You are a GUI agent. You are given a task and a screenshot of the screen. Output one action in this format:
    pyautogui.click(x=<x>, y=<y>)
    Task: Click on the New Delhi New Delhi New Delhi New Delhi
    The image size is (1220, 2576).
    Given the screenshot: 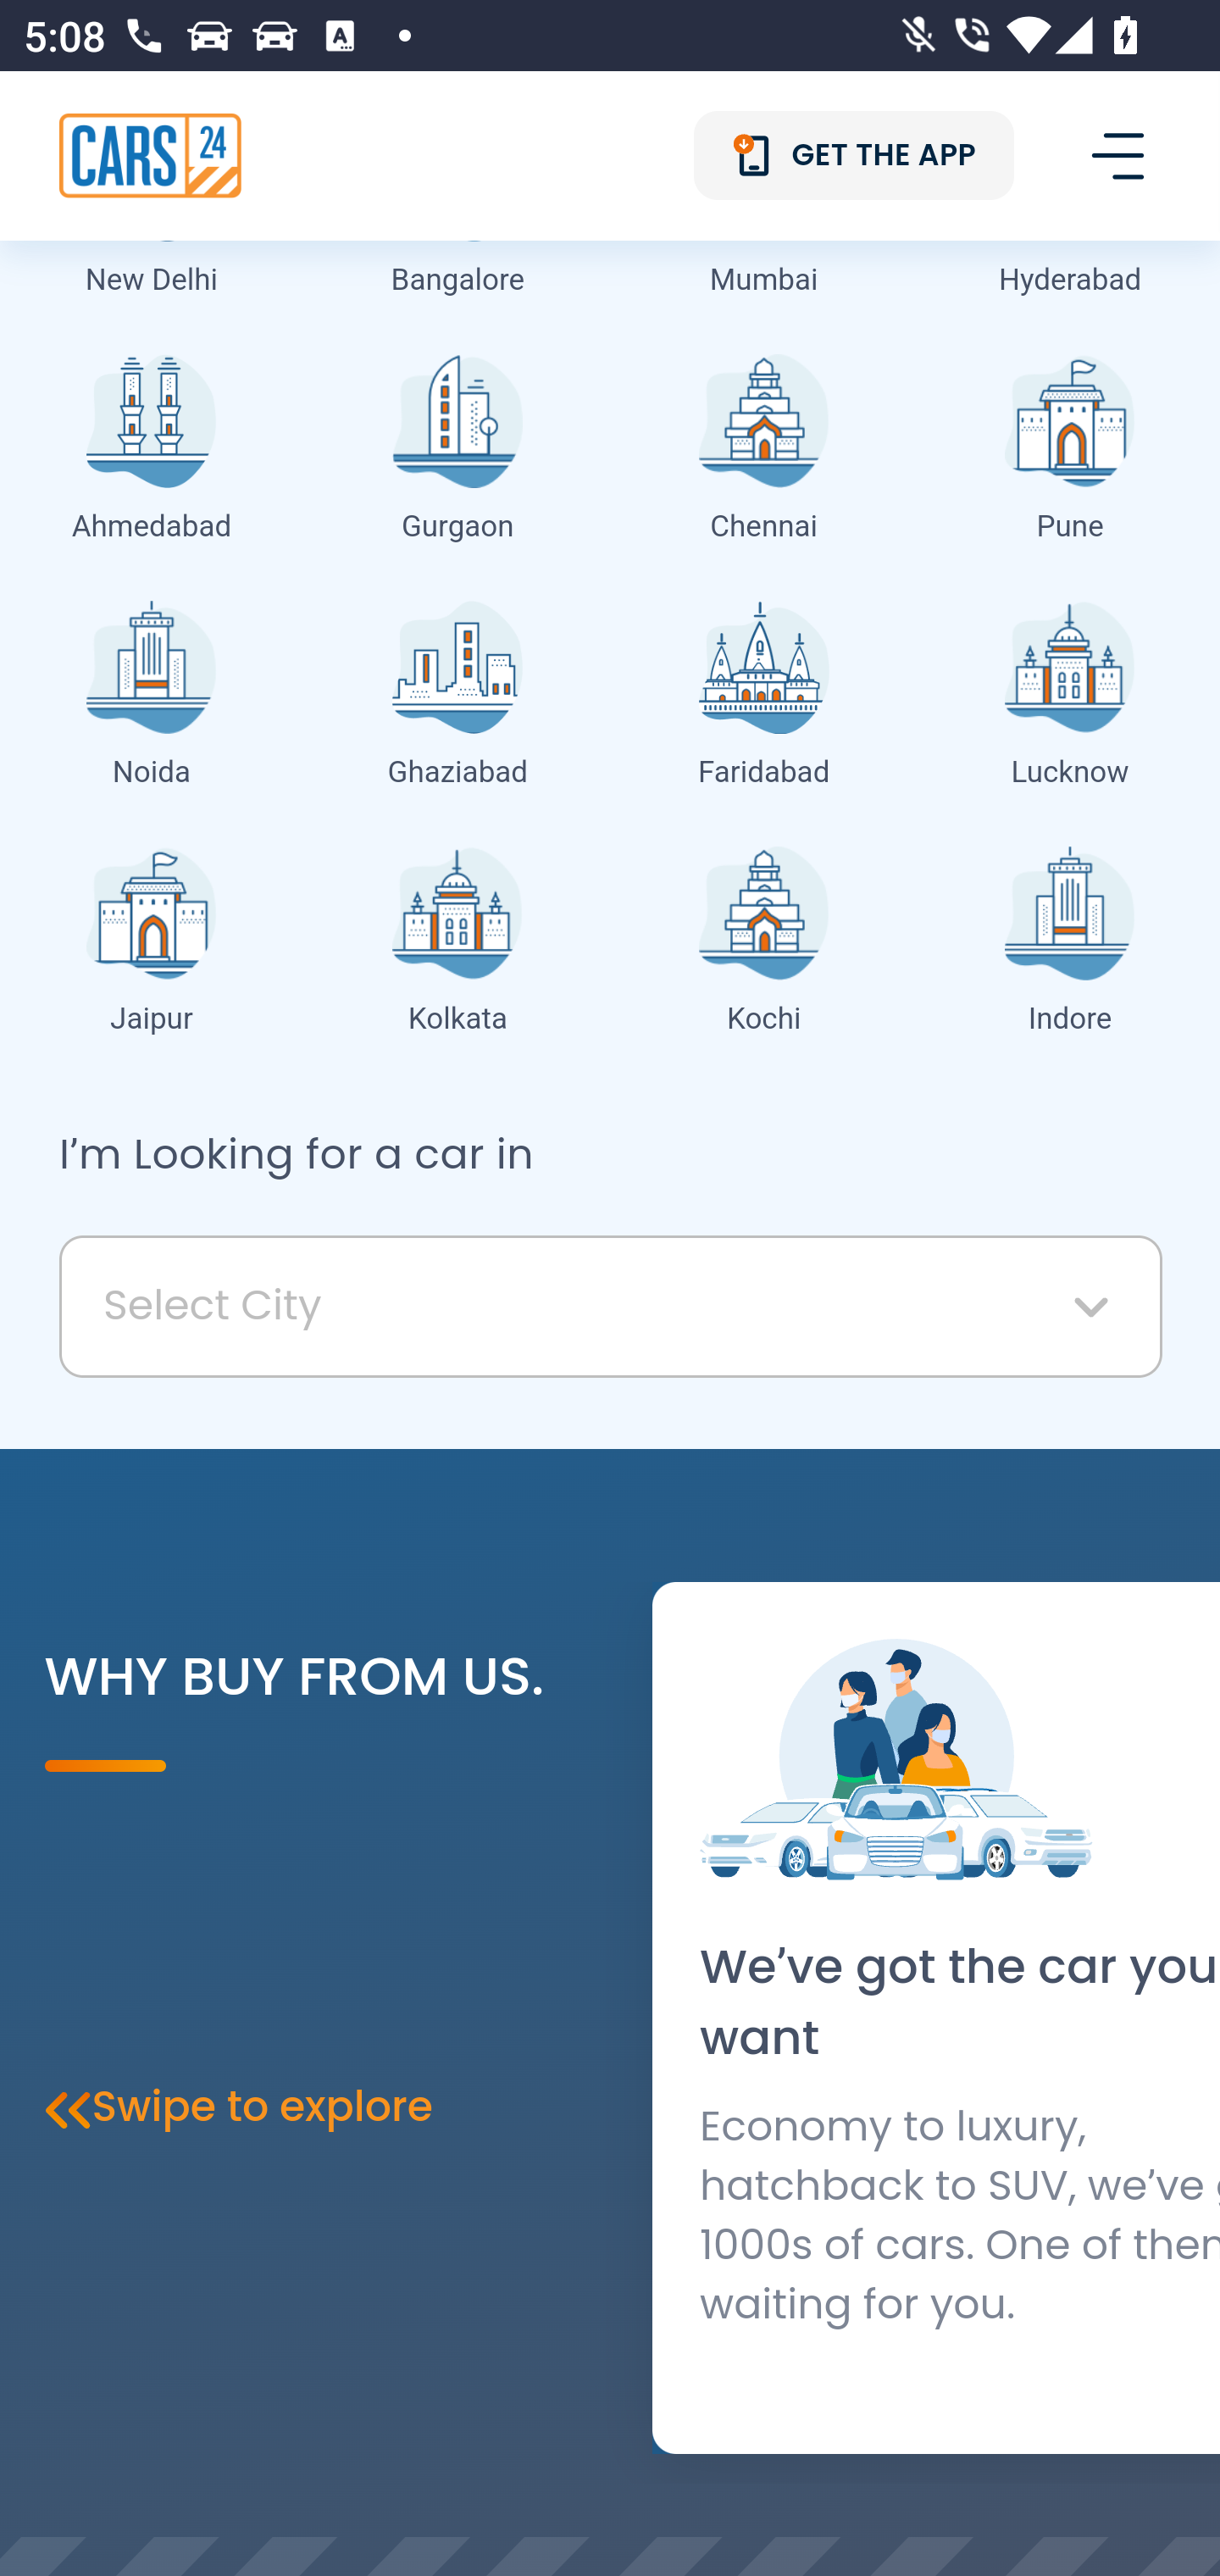 What is the action you would take?
    pyautogui.click(x=152, y=208)
    